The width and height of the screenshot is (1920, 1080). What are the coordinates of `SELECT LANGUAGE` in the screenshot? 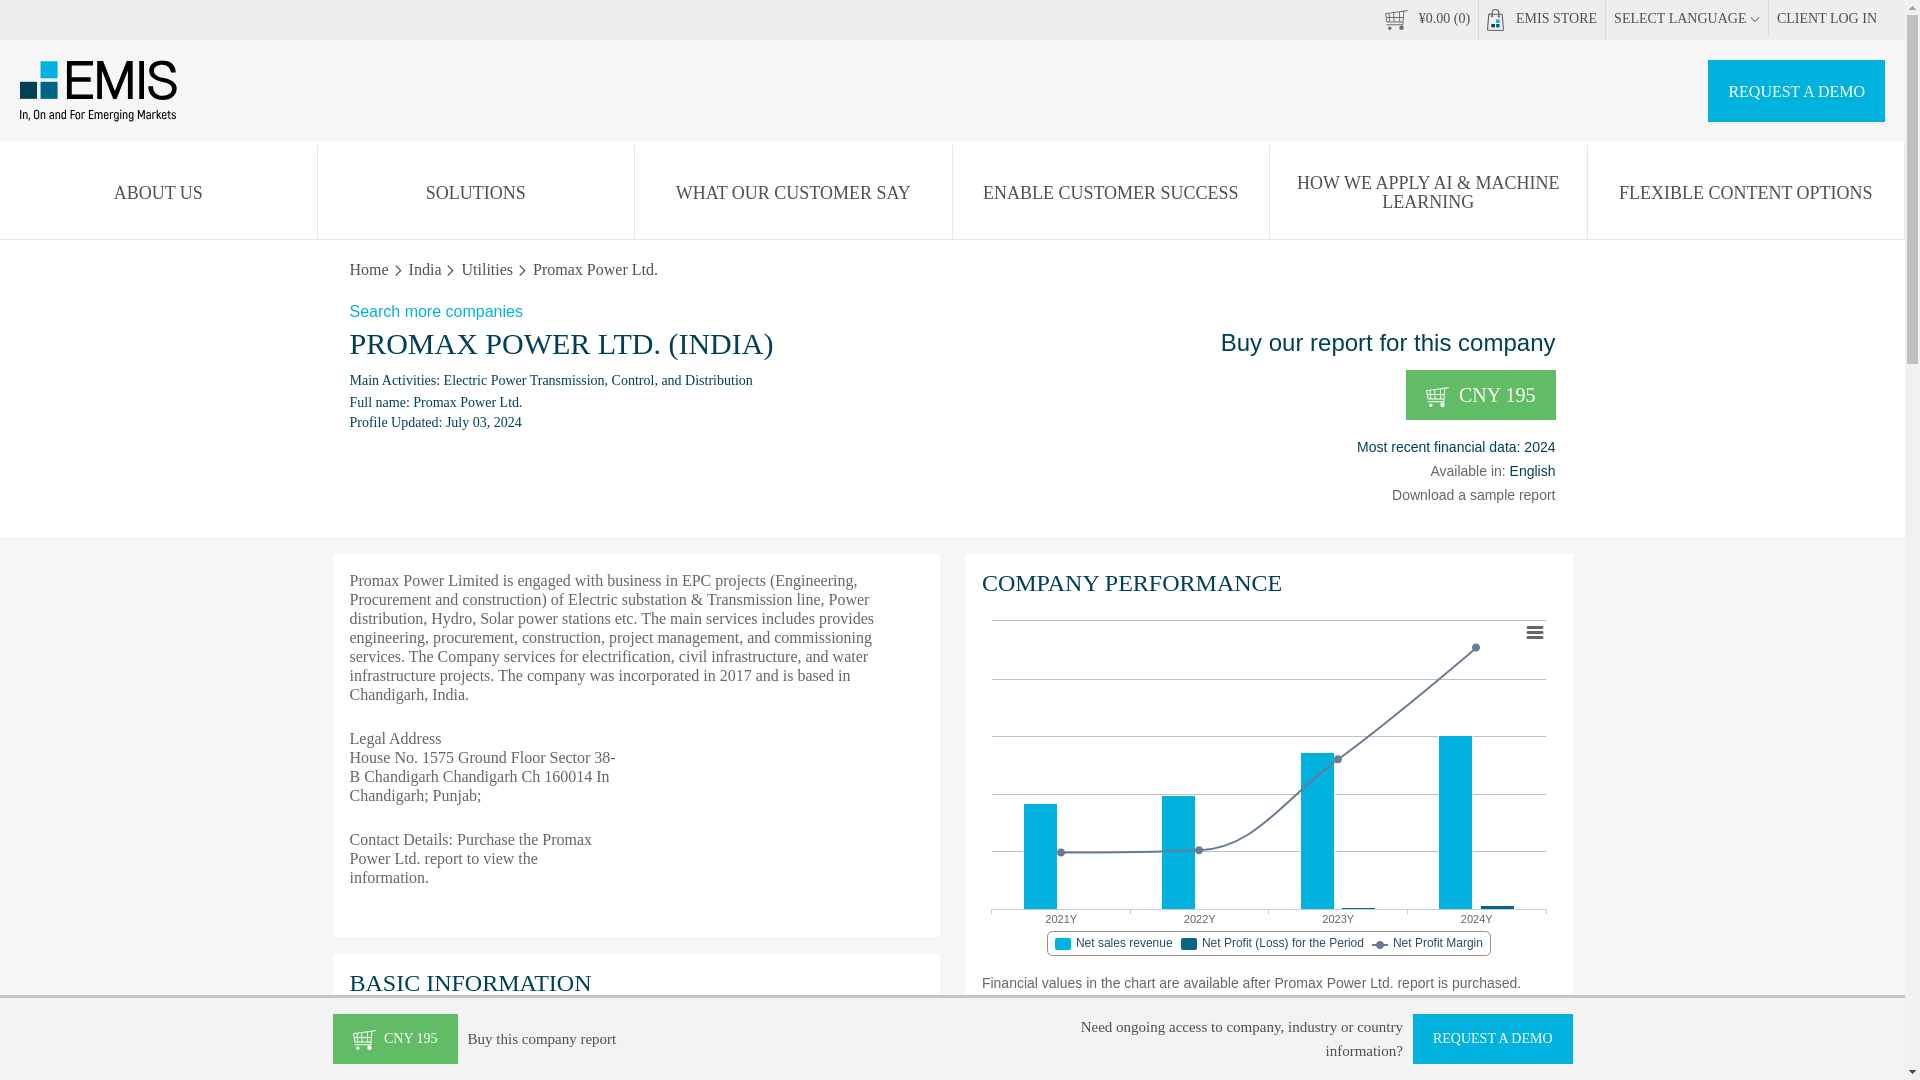 It's located at (1686, 18).